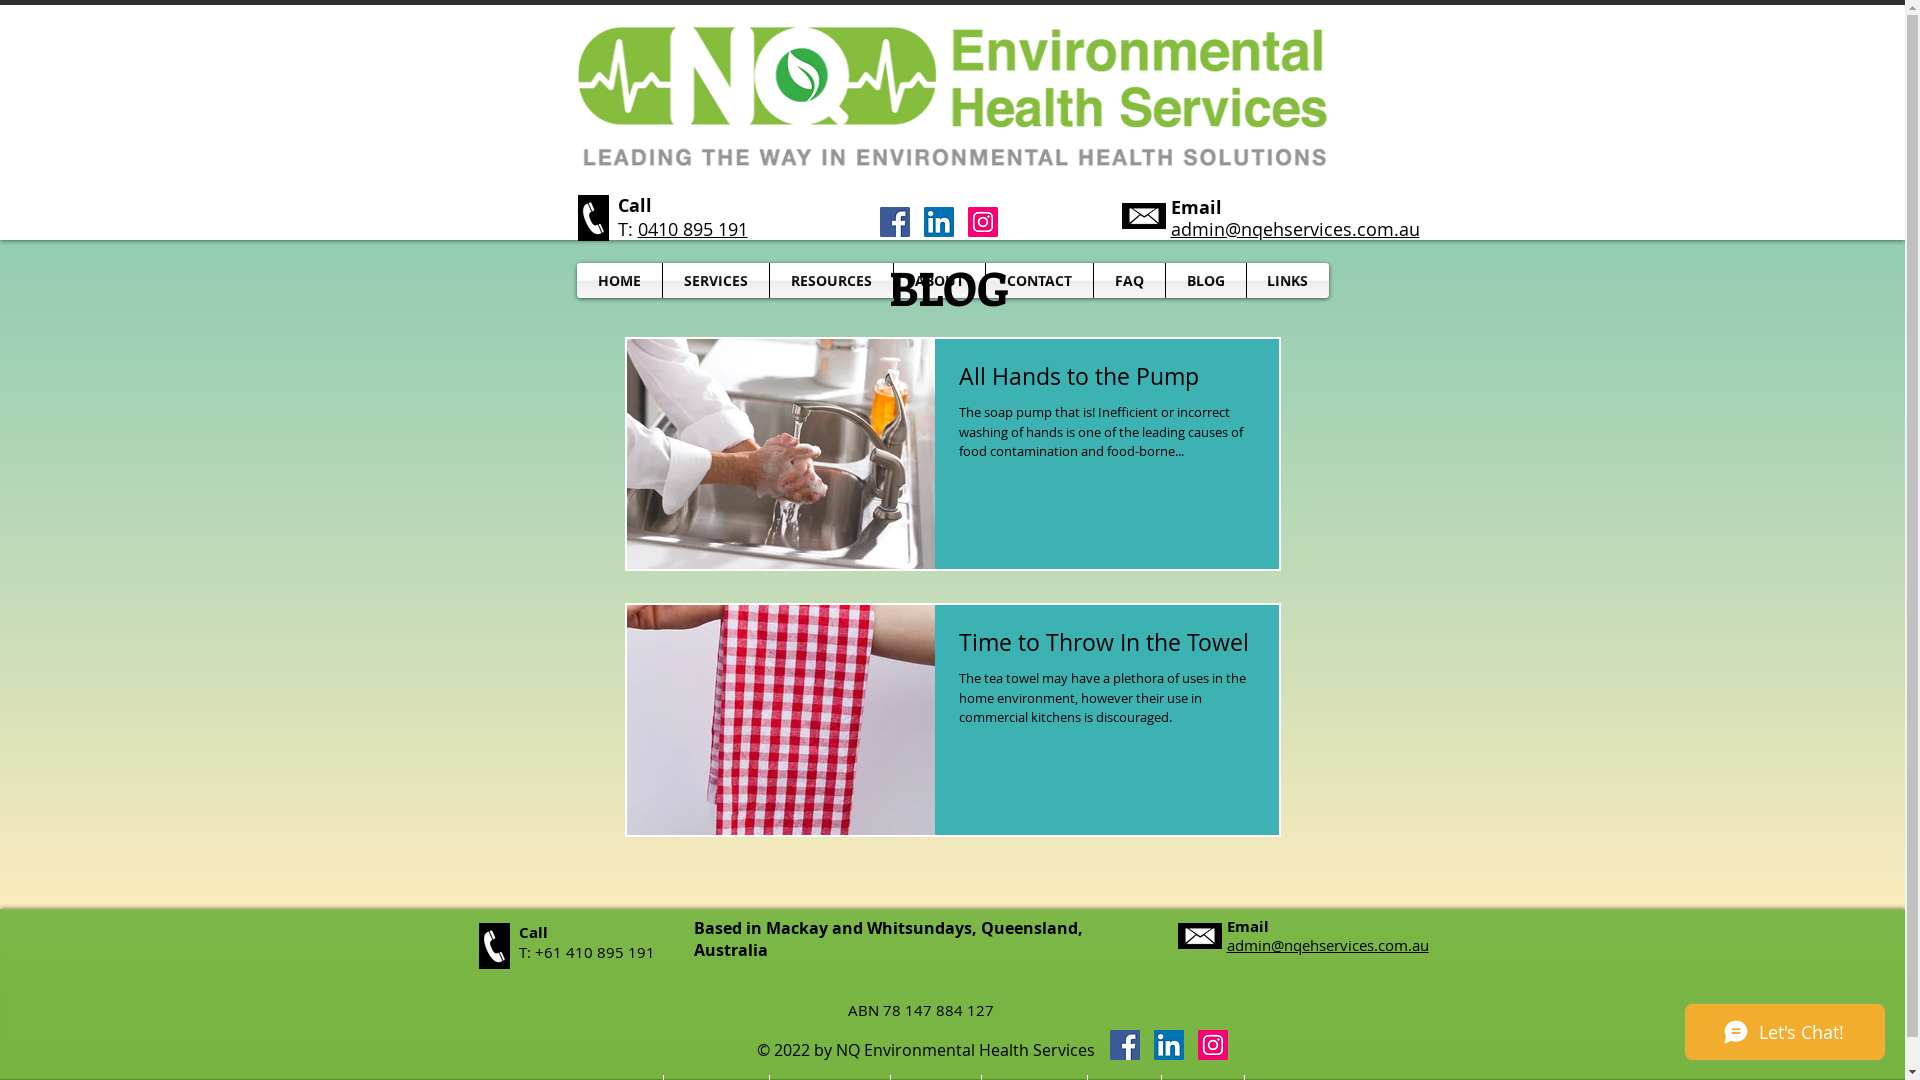 The image size is (1920, 1080). Describe the element at coordinates (1106, 649) in the screenshot. I see `Time to Throw In the Towel` at that location.